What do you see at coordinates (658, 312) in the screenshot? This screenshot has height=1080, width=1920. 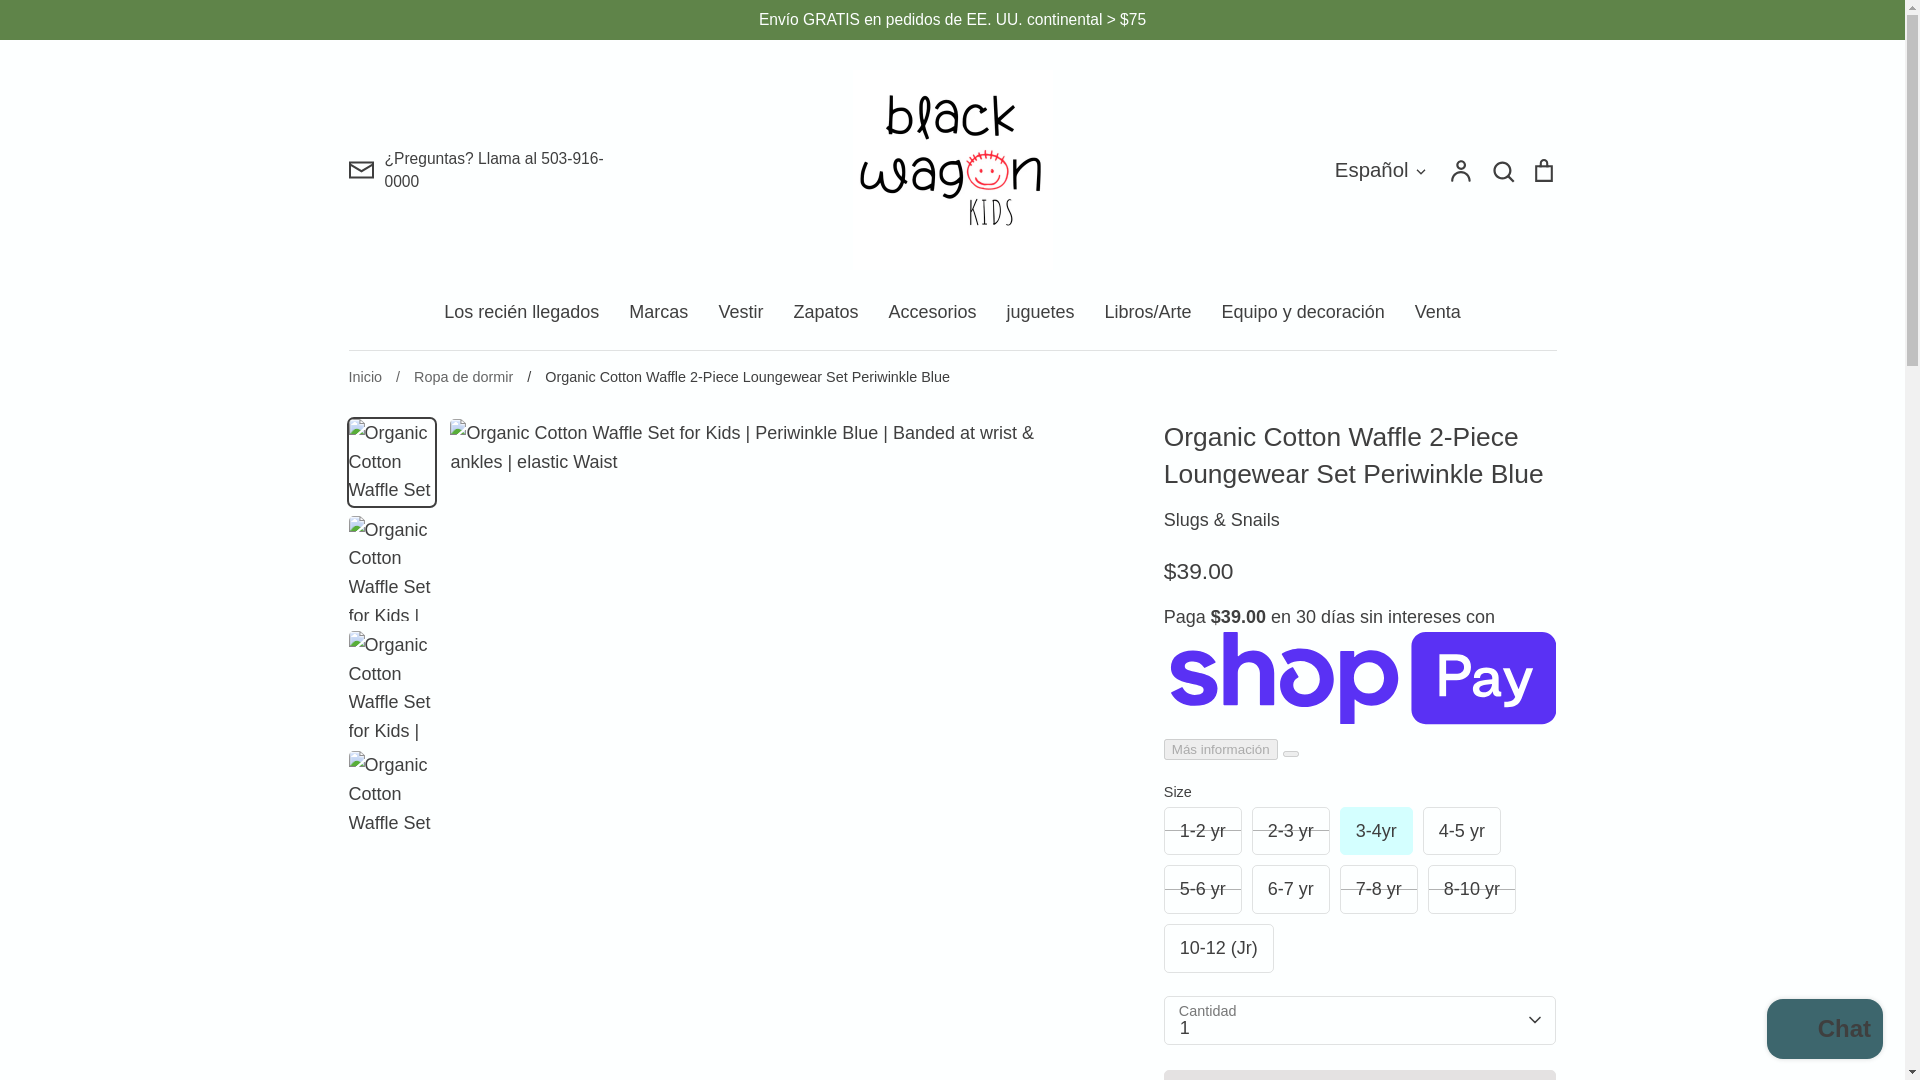 I see `Marcas` at bounding box center [658, 312].